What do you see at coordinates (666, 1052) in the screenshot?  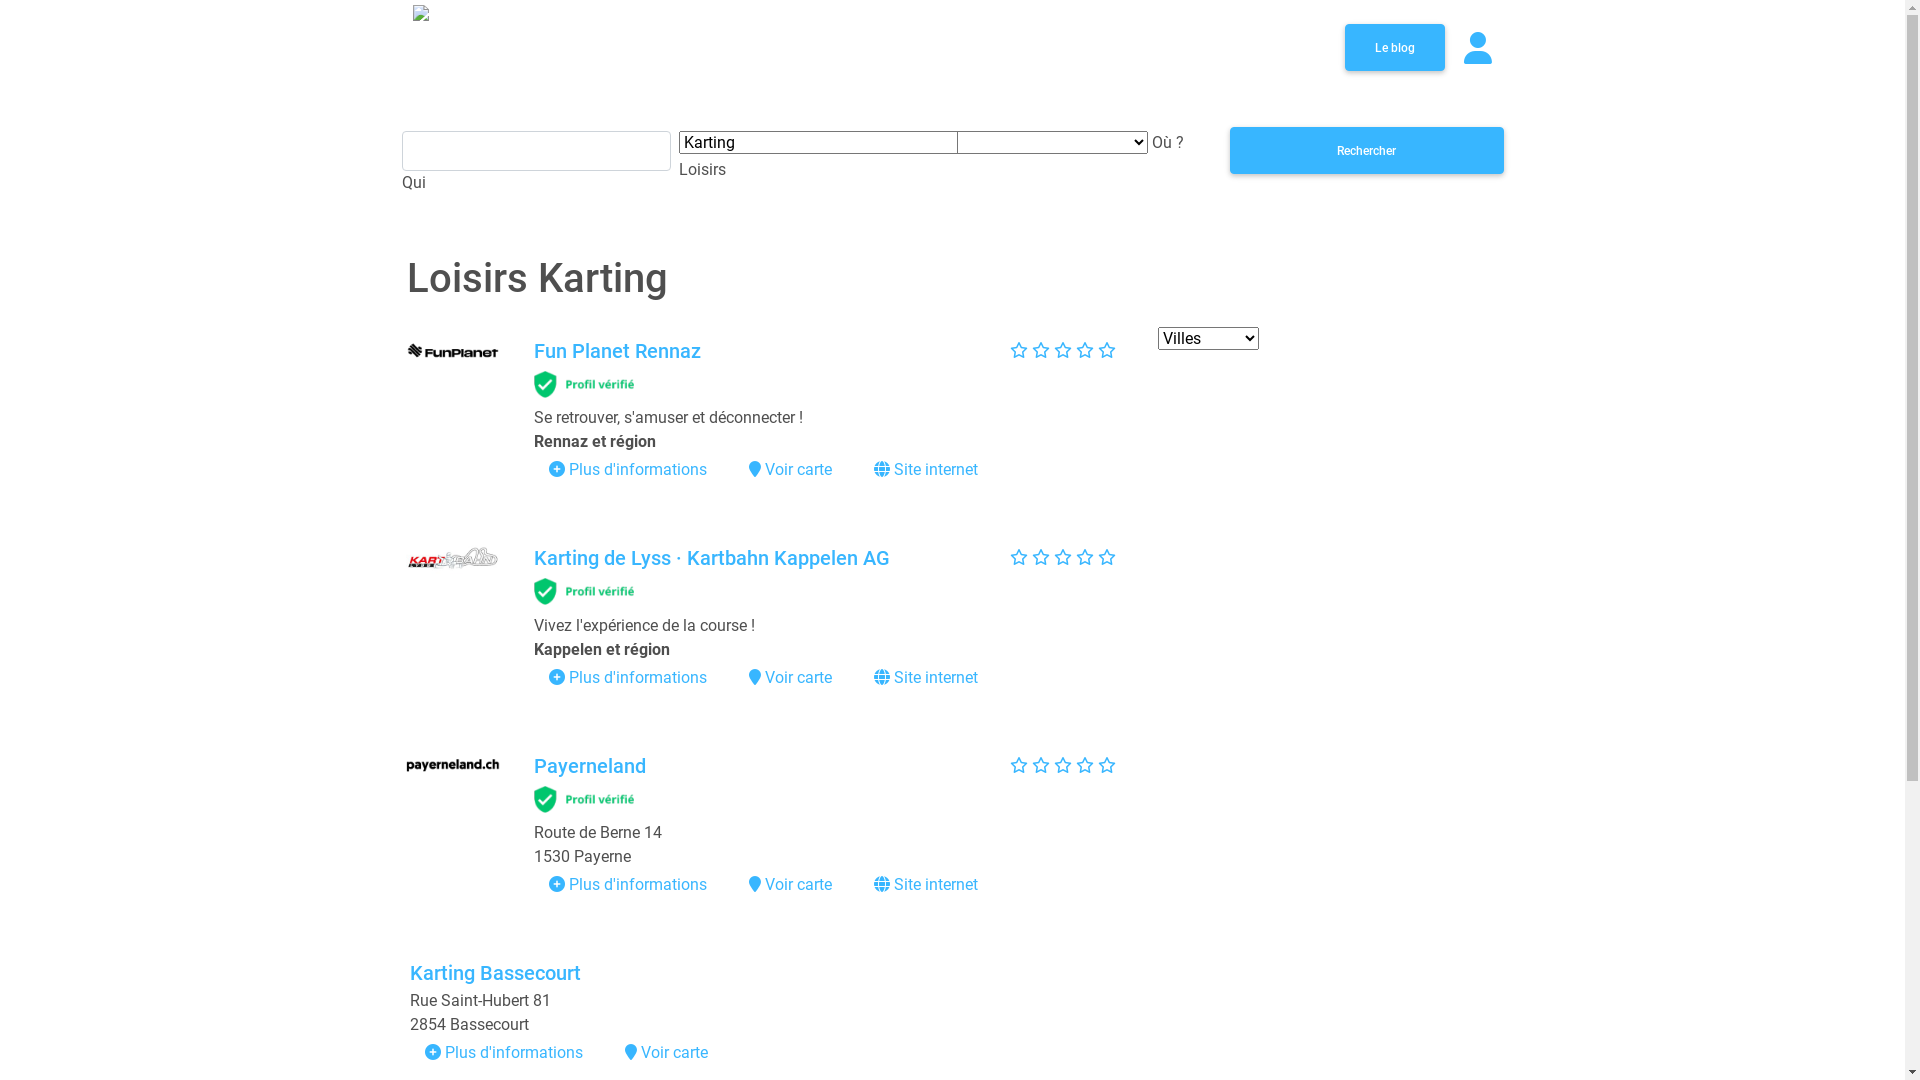 I see ` Voir carte` at bounding box center [666, 1052].